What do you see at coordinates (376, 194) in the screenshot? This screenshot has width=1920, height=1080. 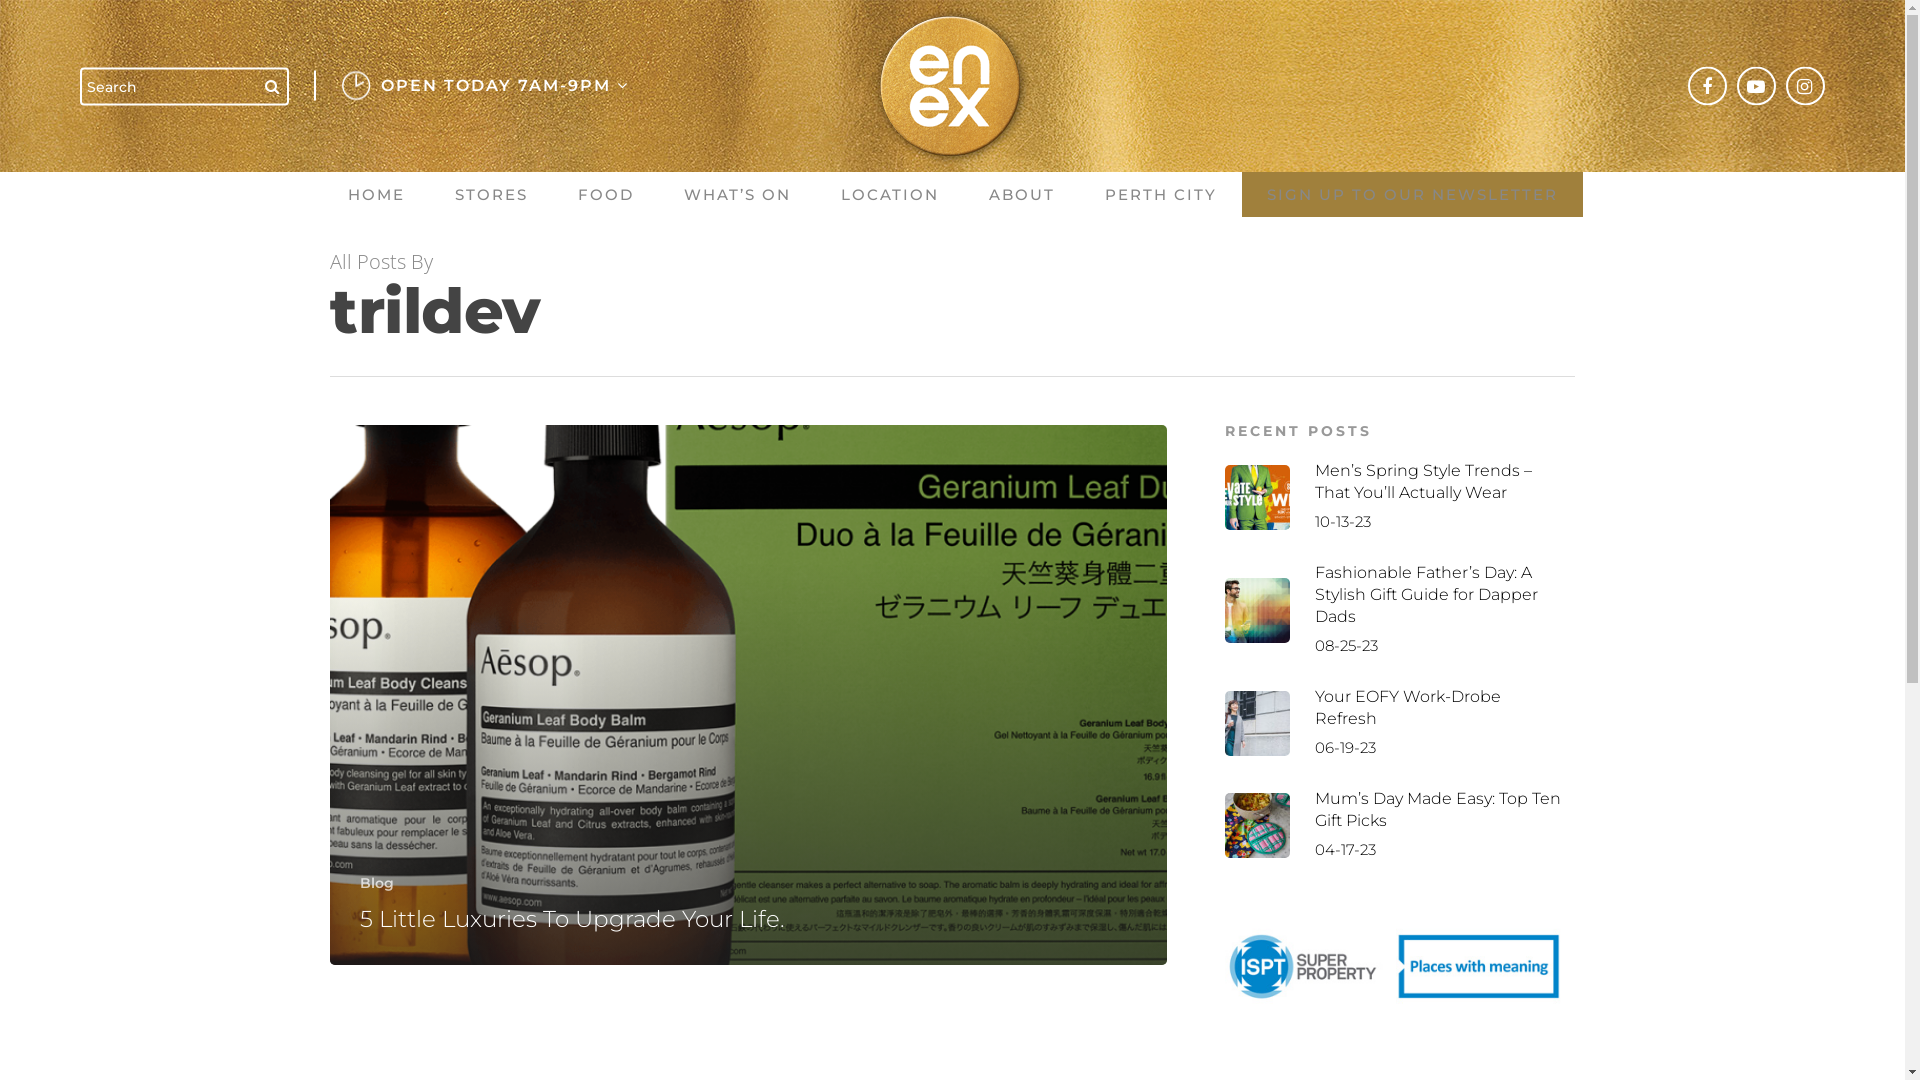 I see `HOME` at bounding box center [376, 194].